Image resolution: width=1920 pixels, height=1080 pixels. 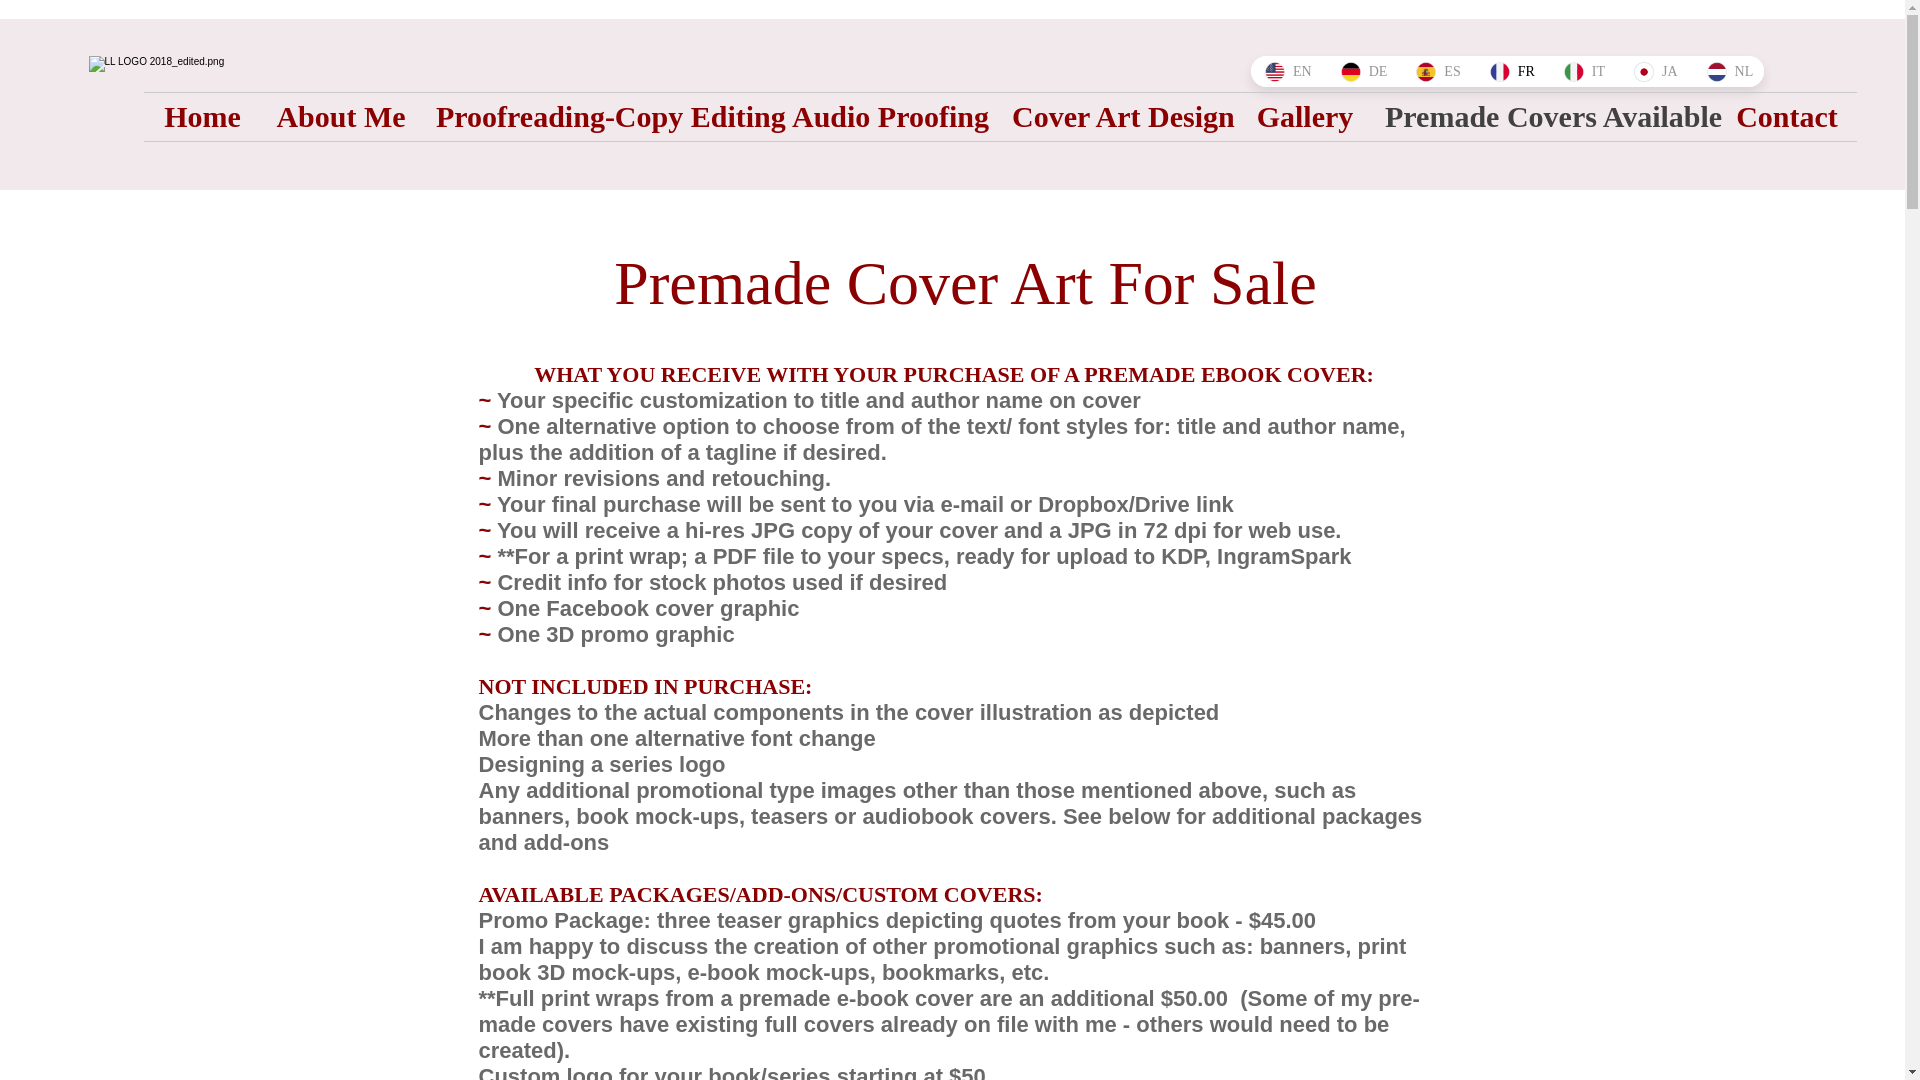 What do you see at coordinates (1543, 116) in the screenshot?
I see `Premade Covers Available` at bounding box center [1543, 116].